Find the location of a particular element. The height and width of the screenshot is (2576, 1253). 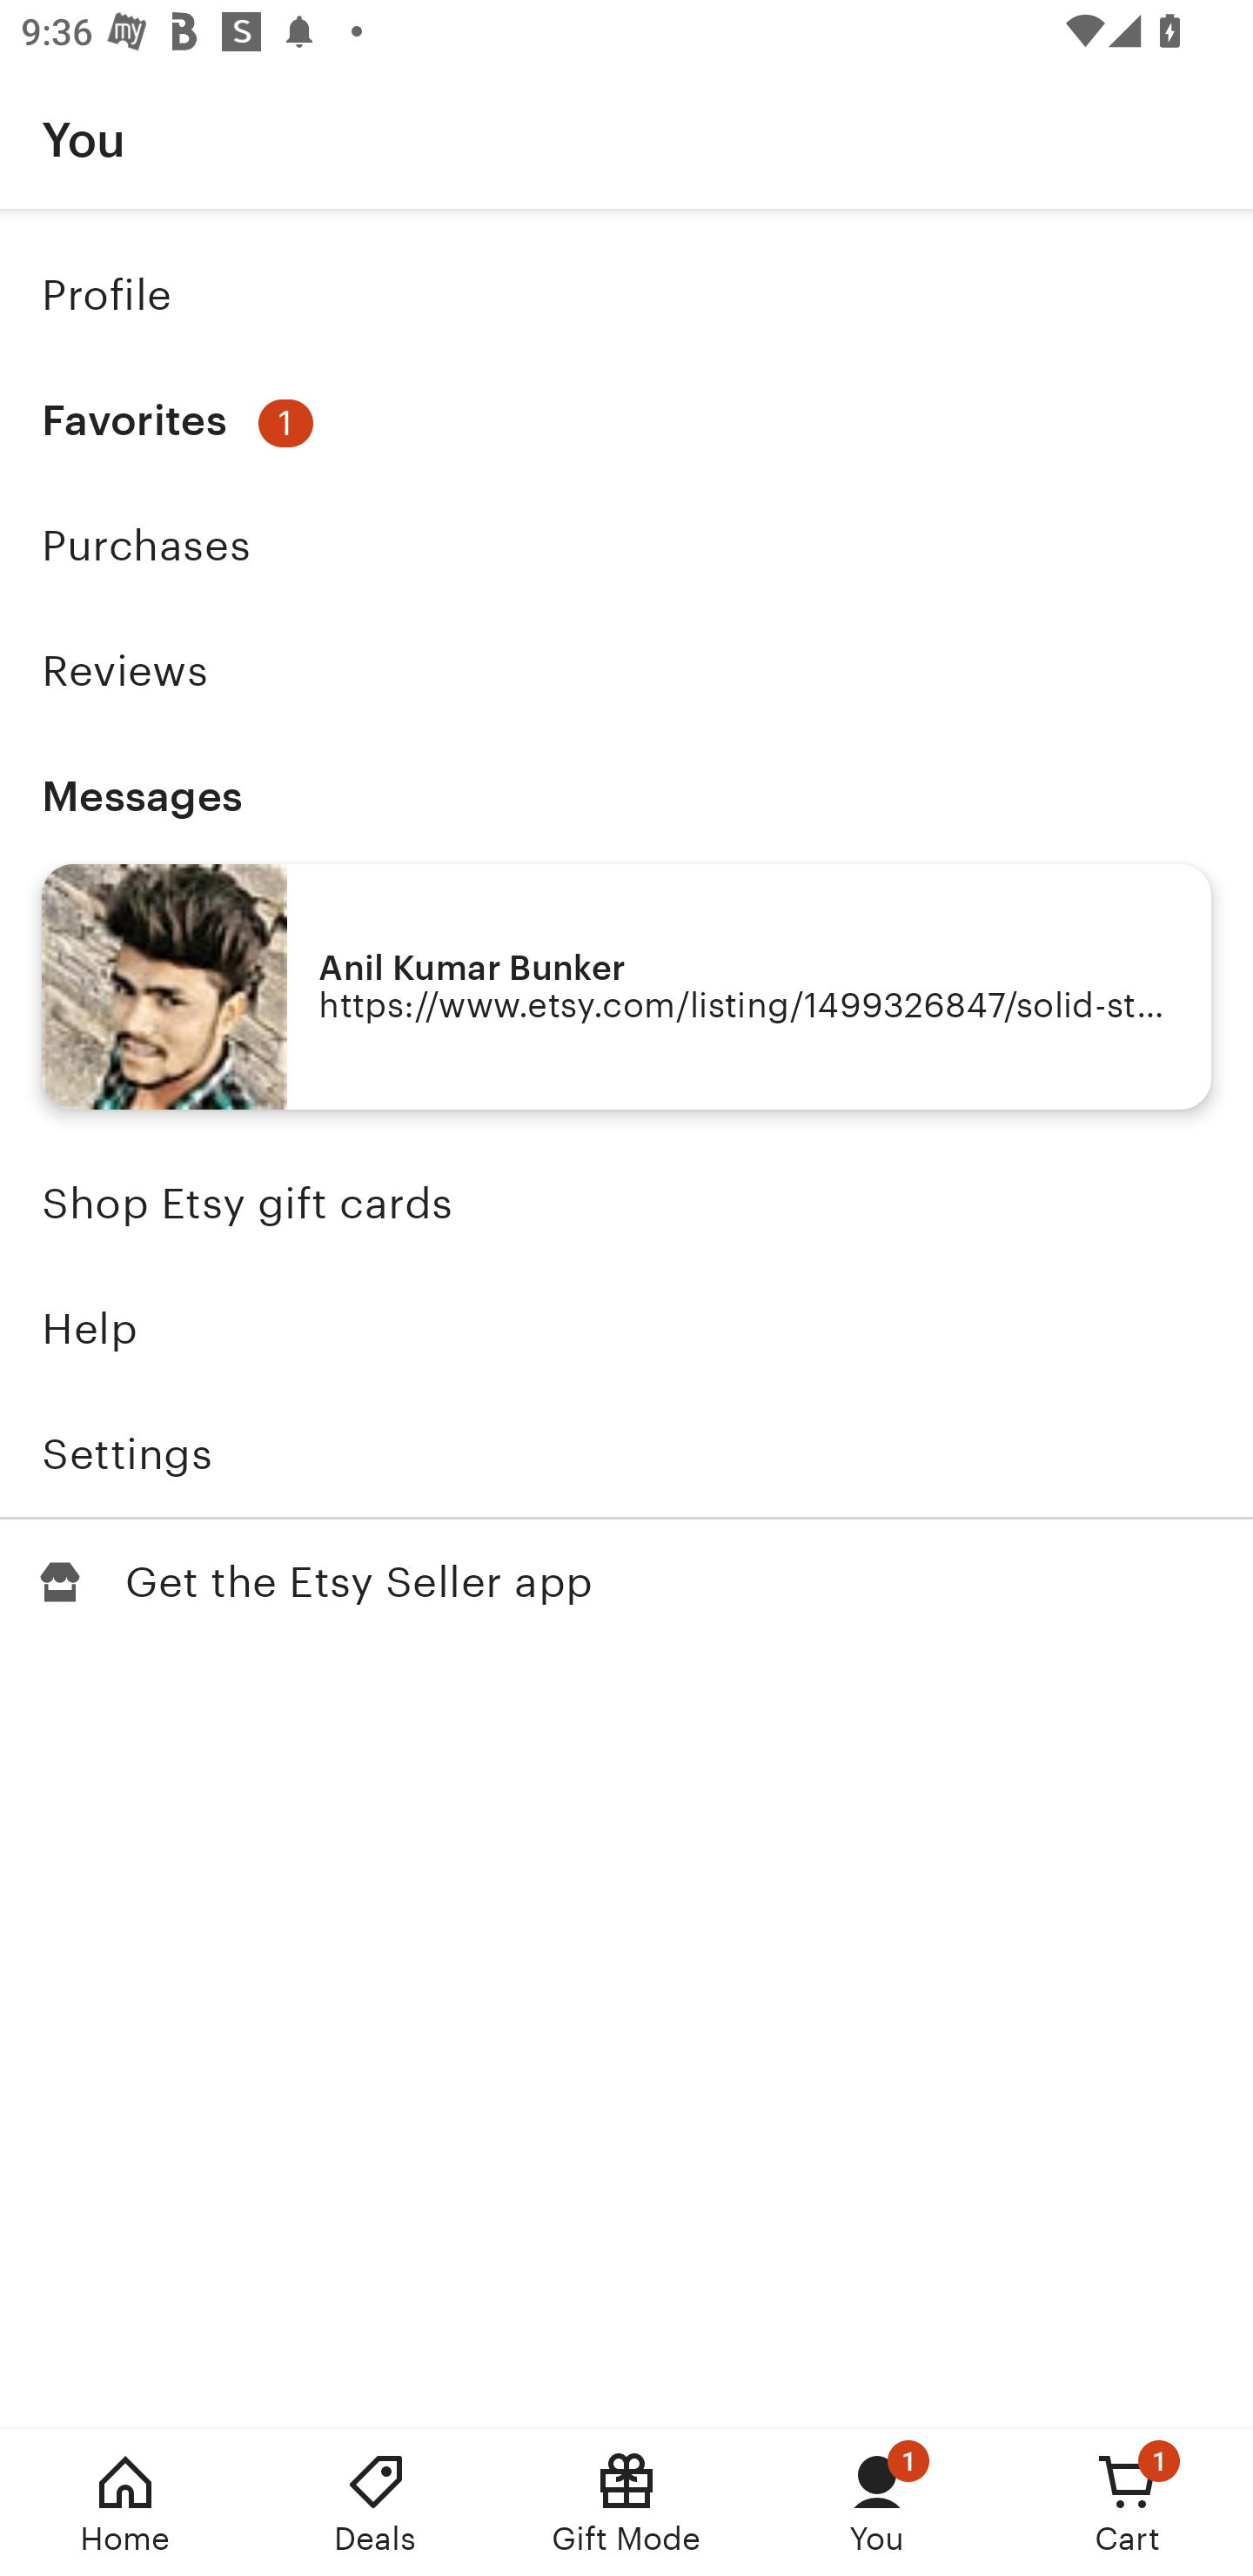

Purchases is located at coordinates (626, 546).